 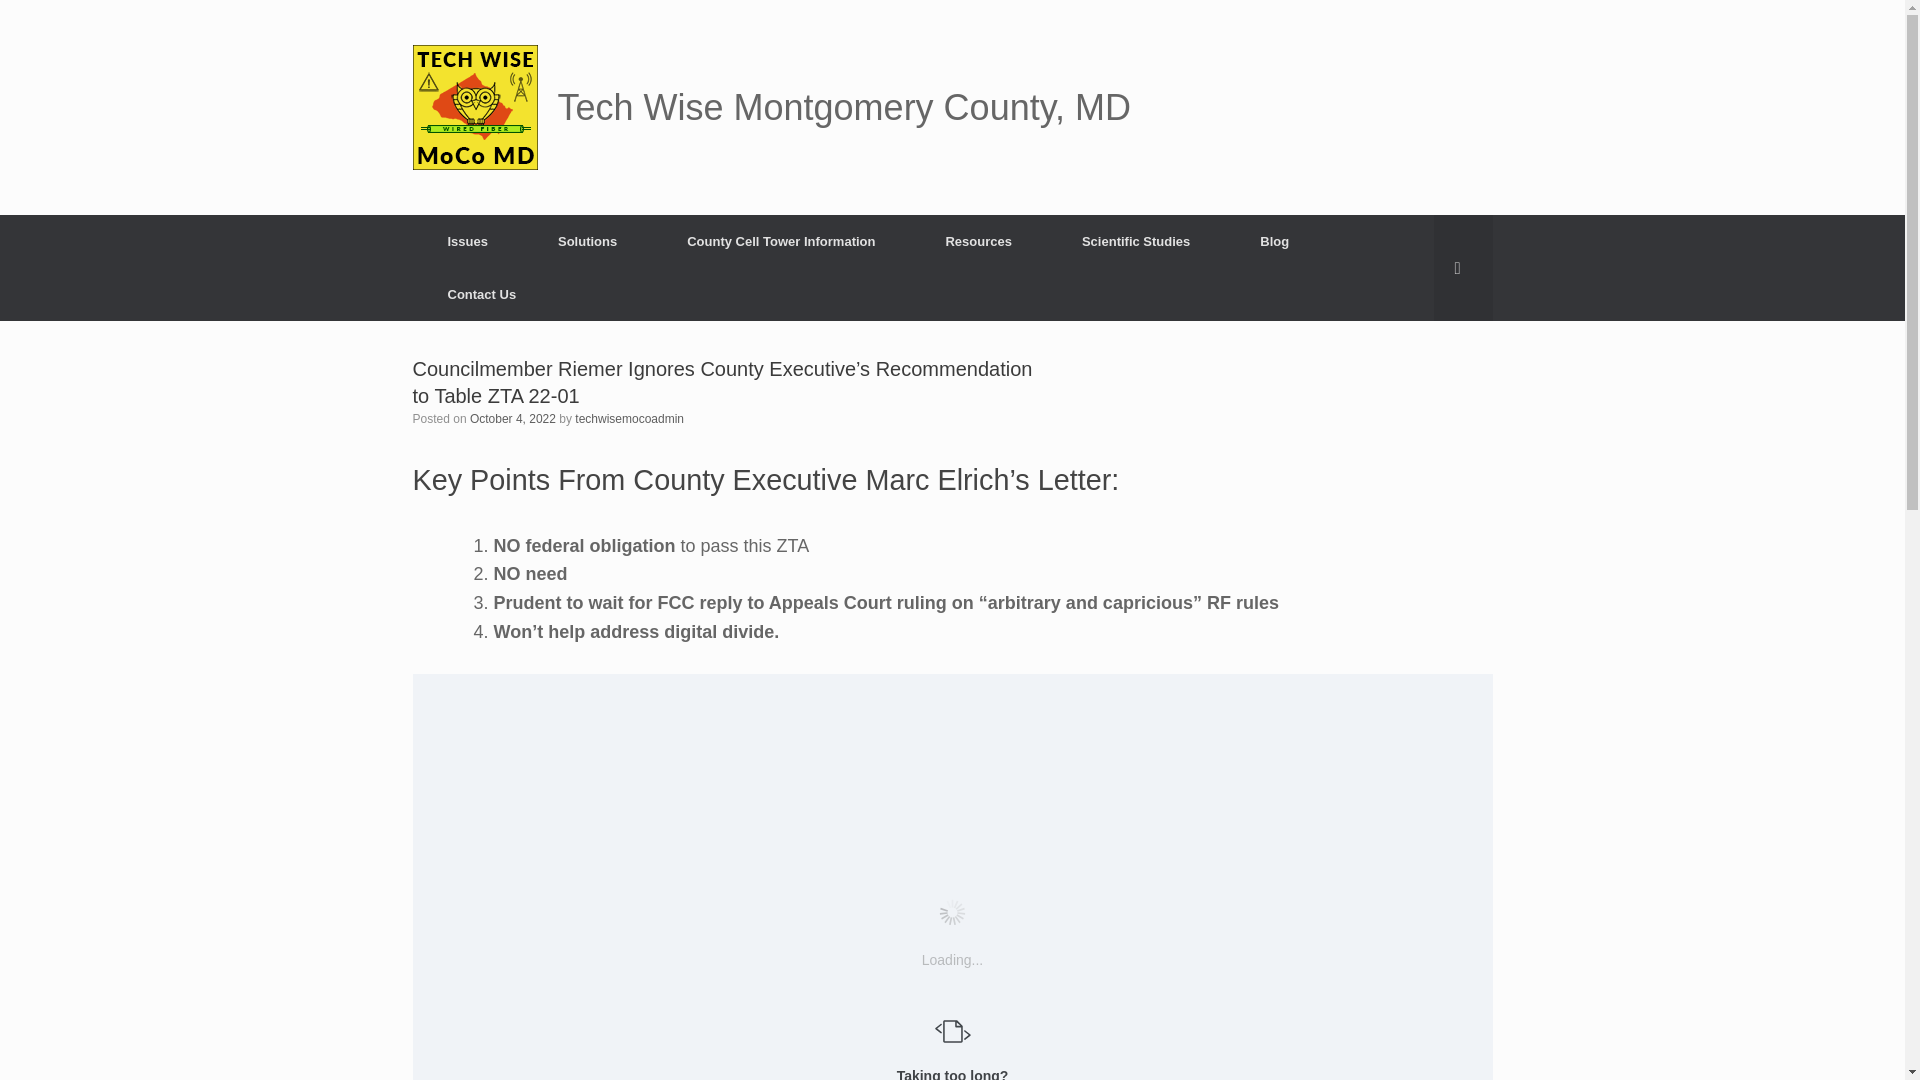 What do you see at coordinates (513, 418) in the screenshot?
I see `October 4, 2022` at bounding box center [513, 418].